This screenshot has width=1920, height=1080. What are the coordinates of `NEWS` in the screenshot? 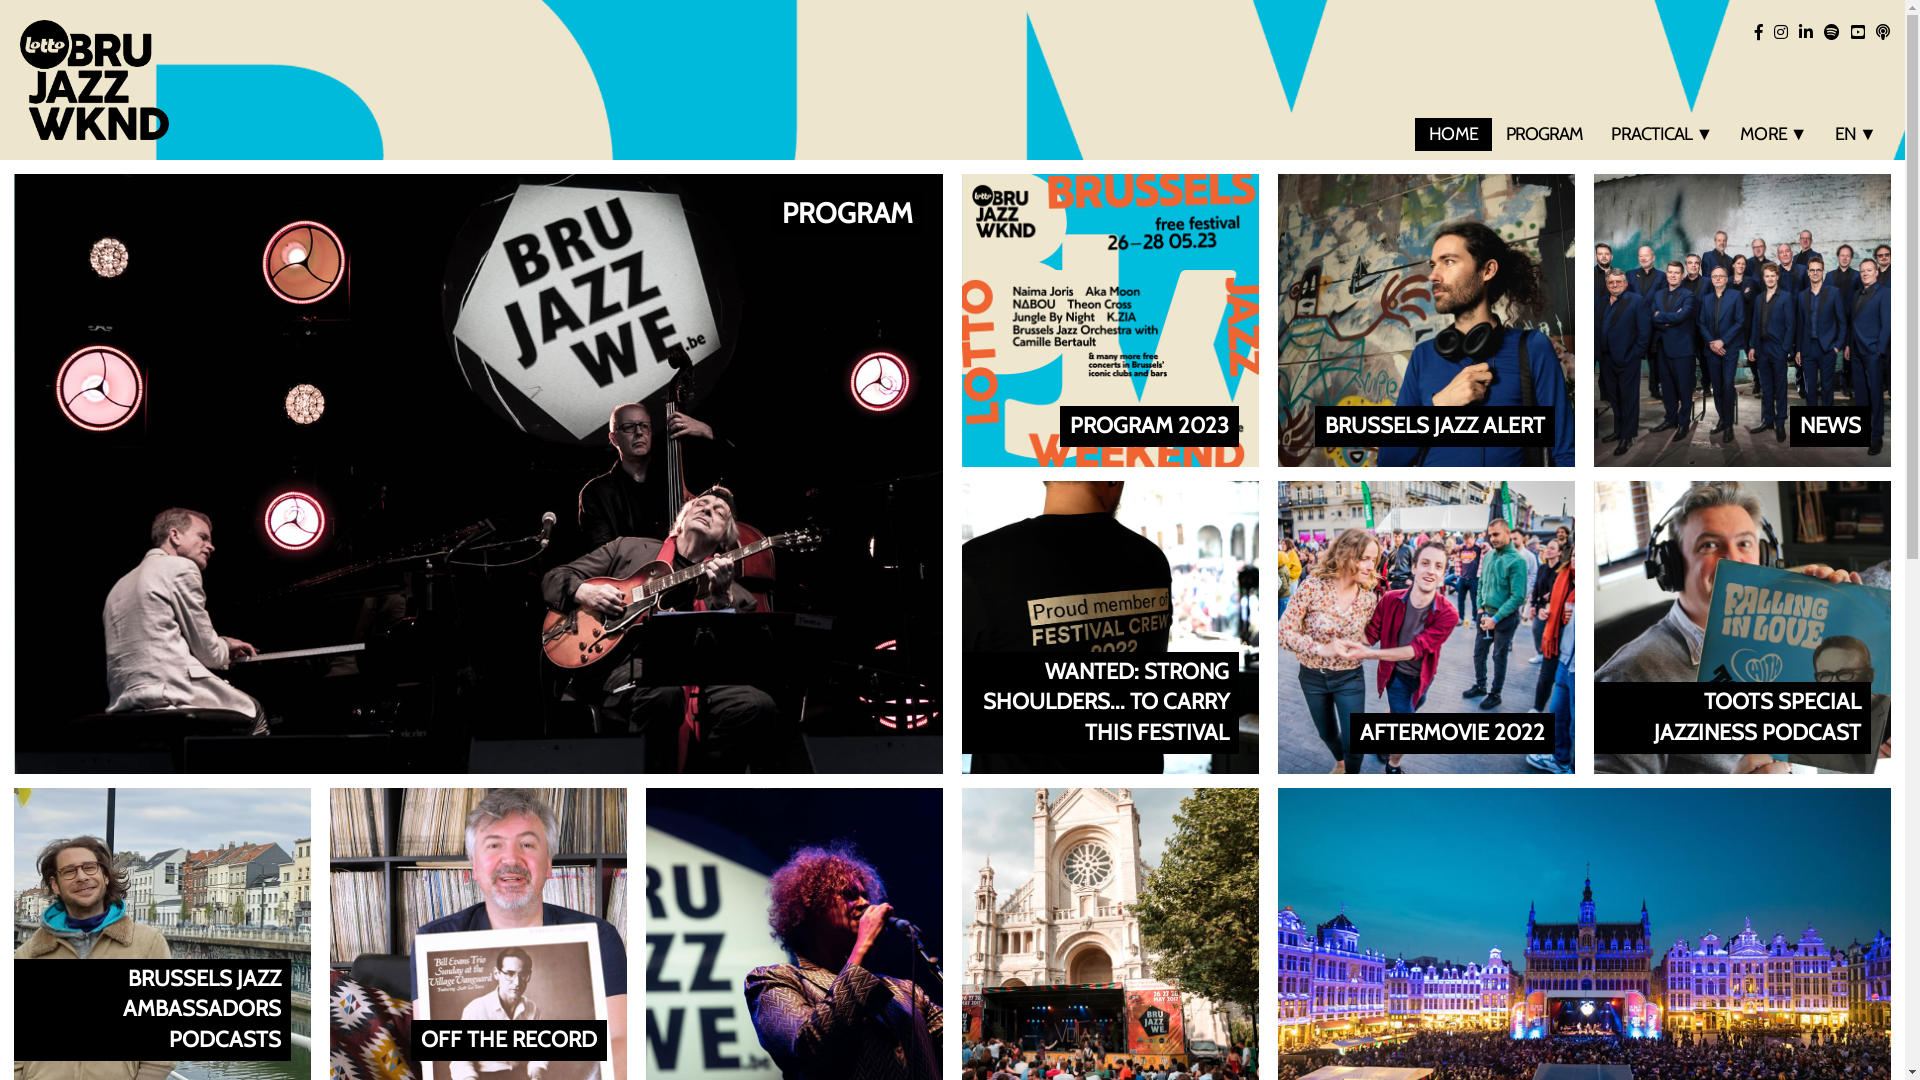 It's located at (1742, 320).